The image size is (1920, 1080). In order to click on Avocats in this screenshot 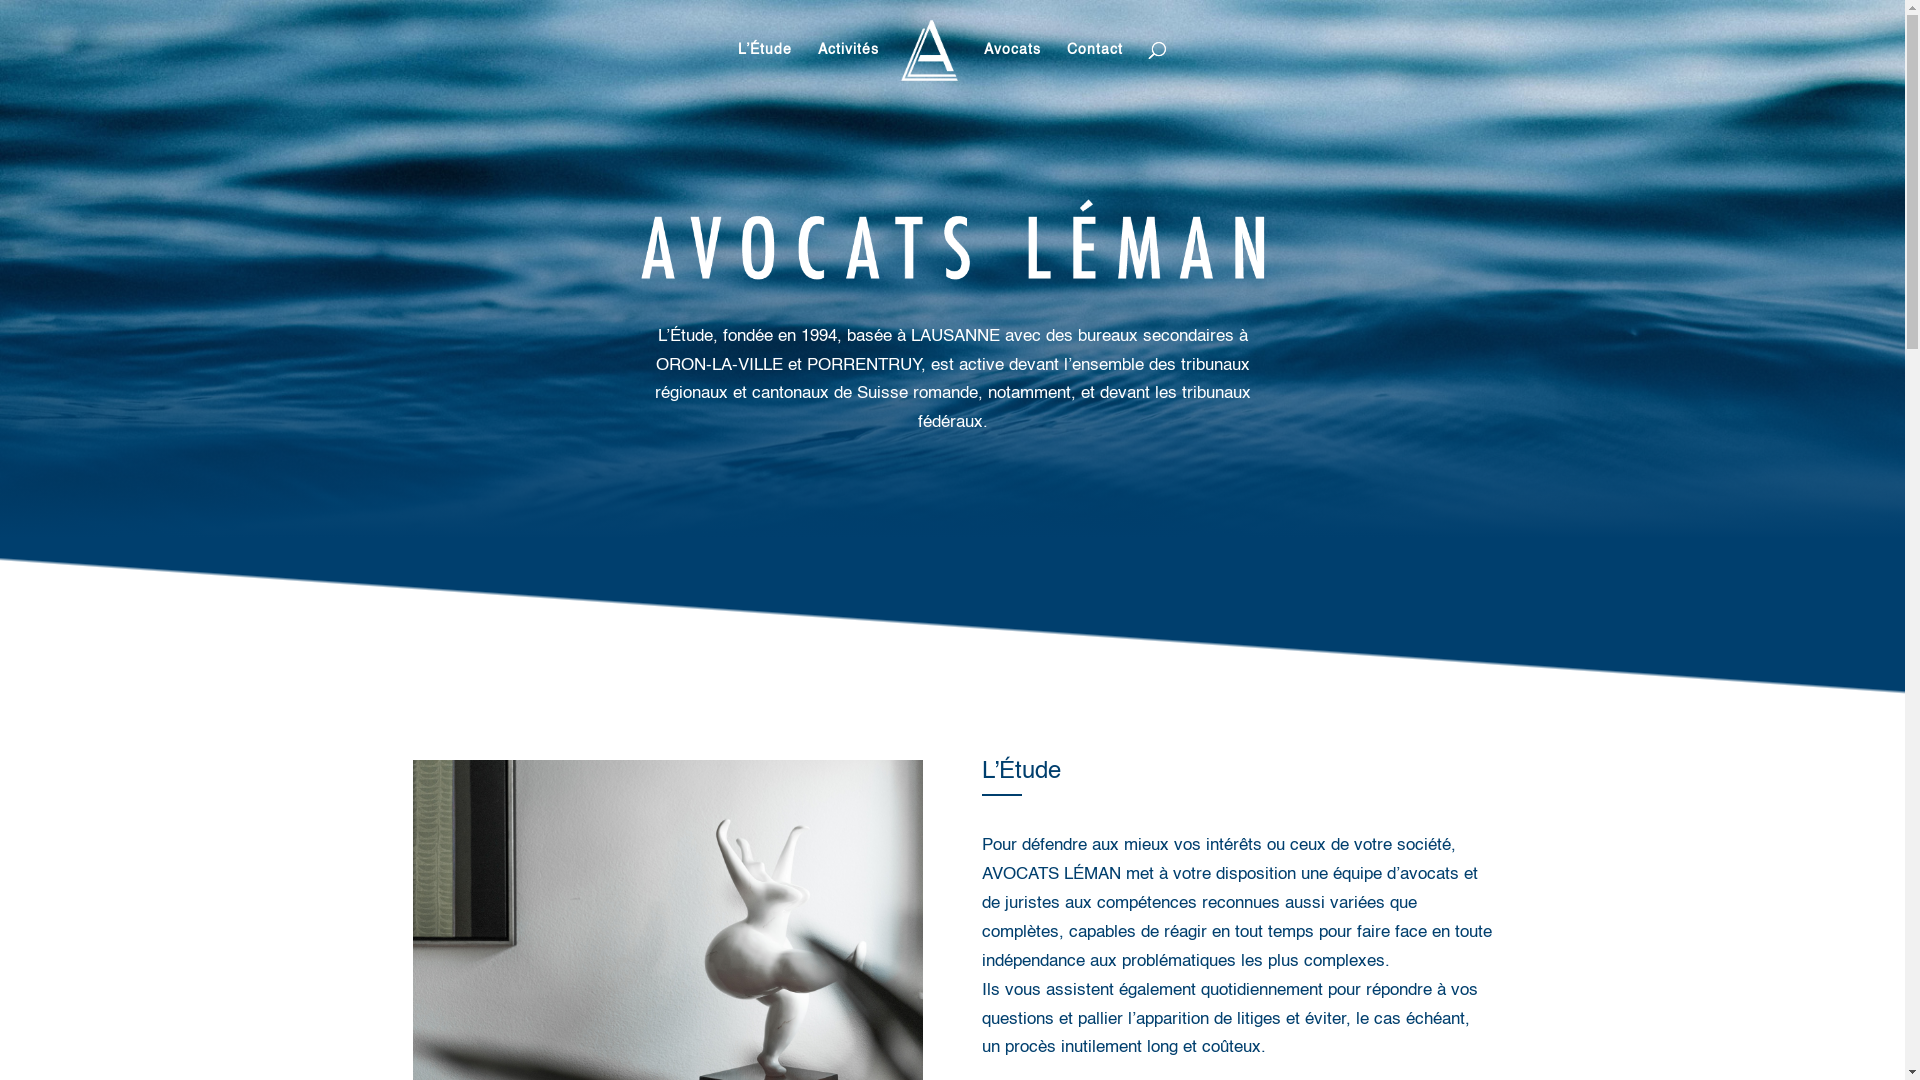, I will do `click(1012, 70)`.